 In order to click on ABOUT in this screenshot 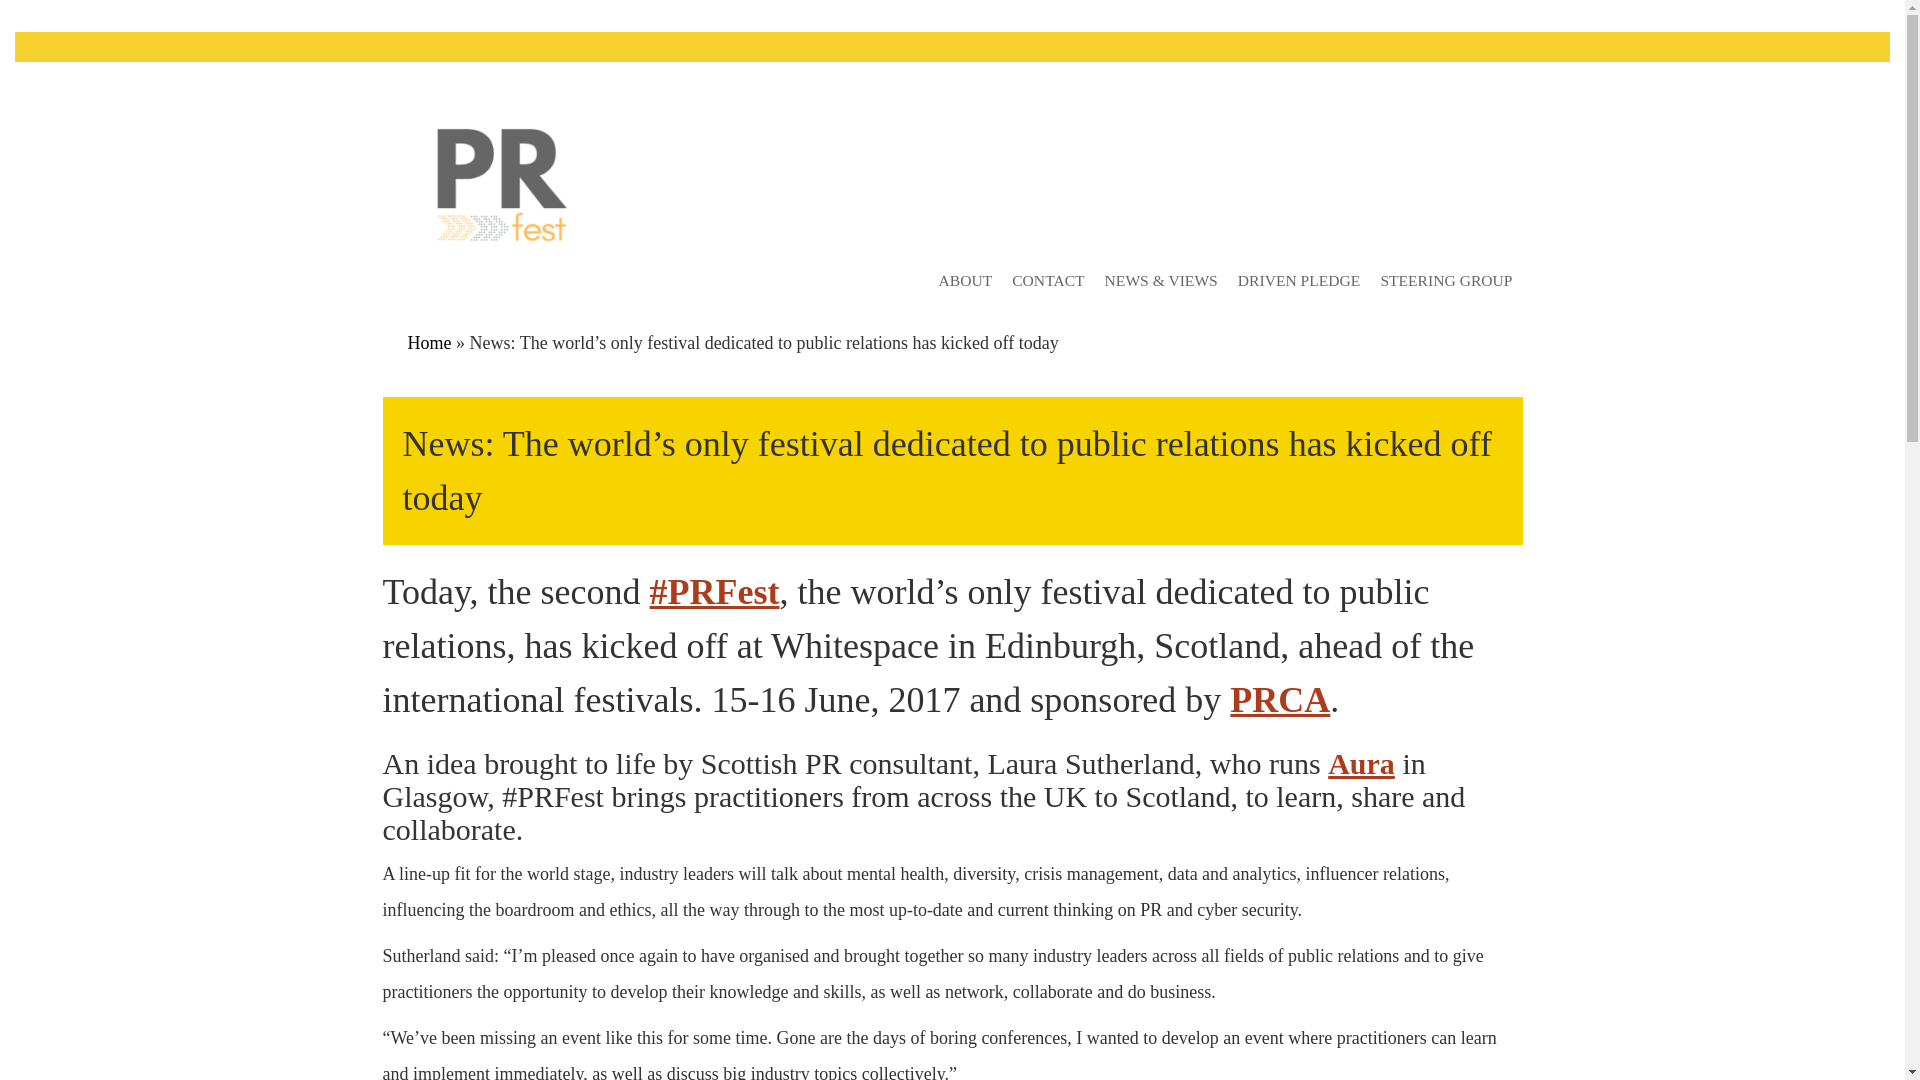, I will do `click(964, 280)`.